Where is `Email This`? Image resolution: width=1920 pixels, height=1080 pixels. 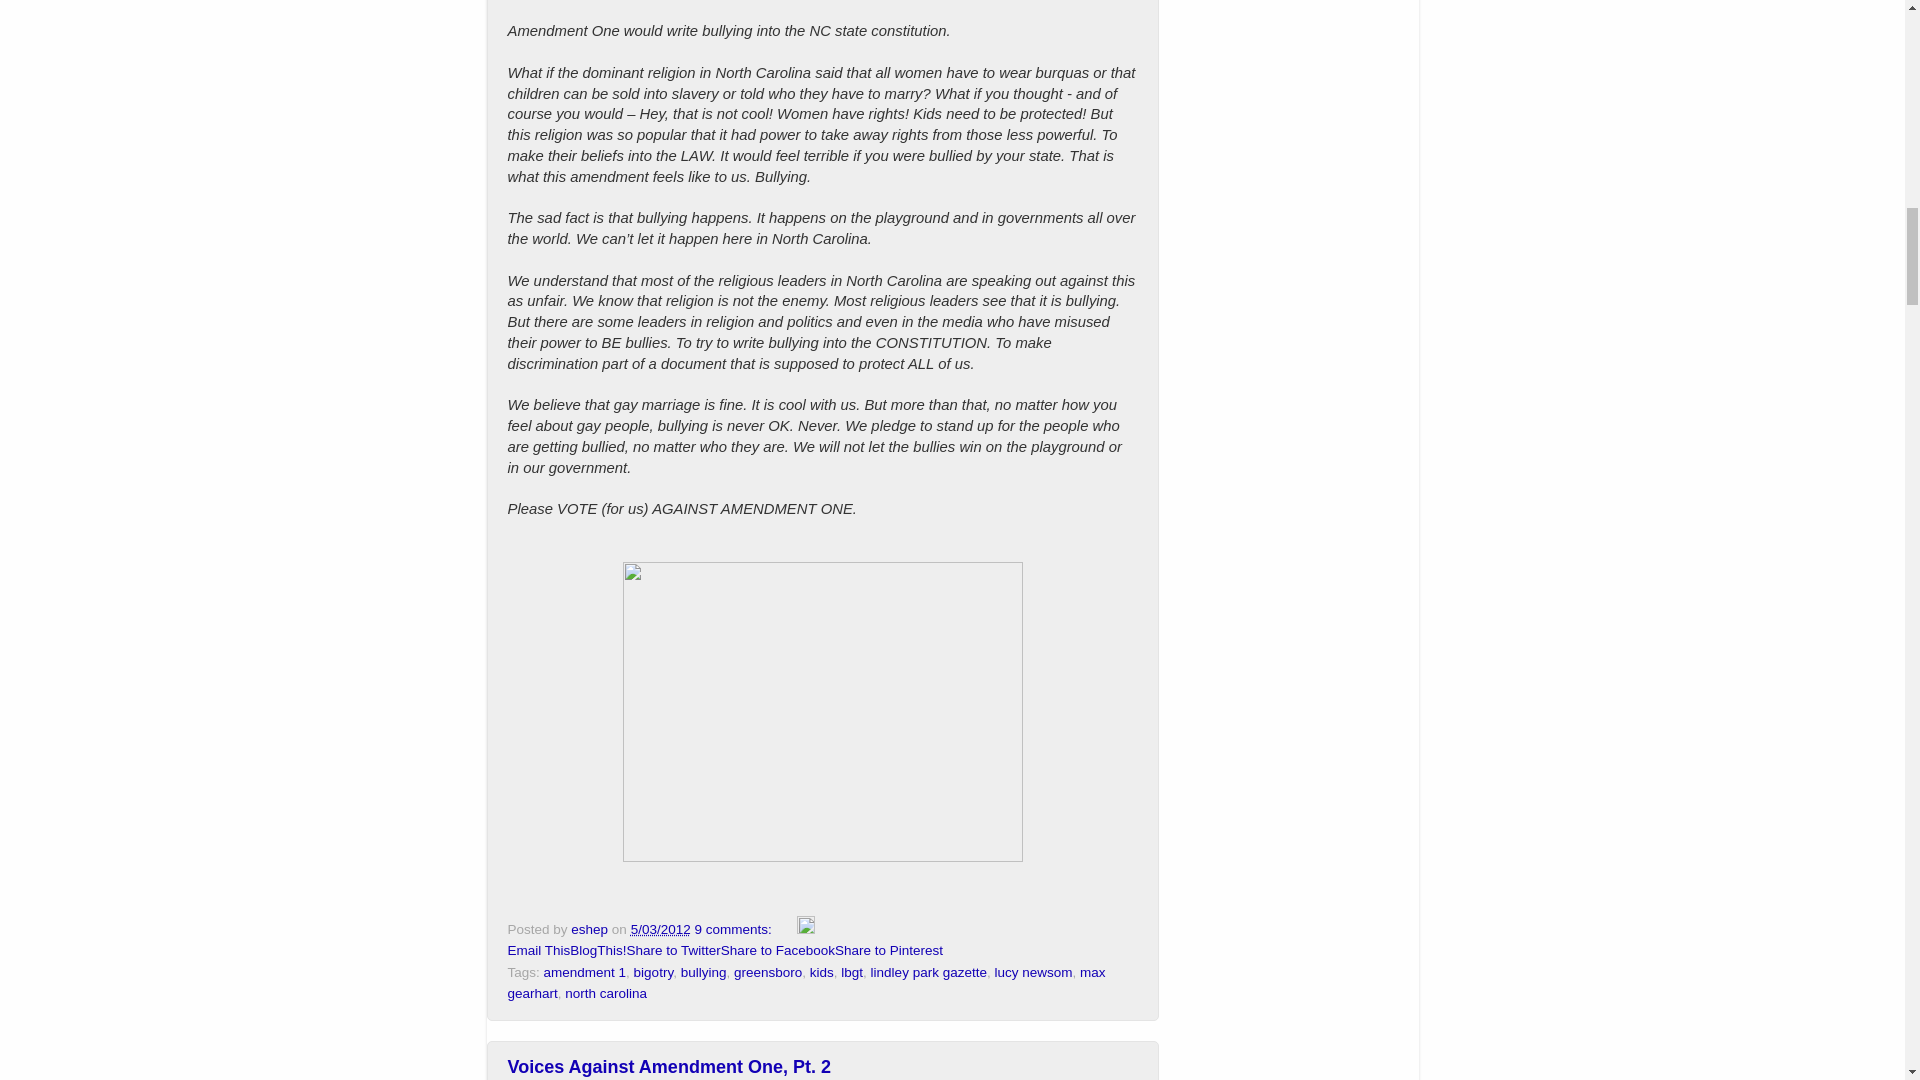
Email This is located at coordinates (539, 950).